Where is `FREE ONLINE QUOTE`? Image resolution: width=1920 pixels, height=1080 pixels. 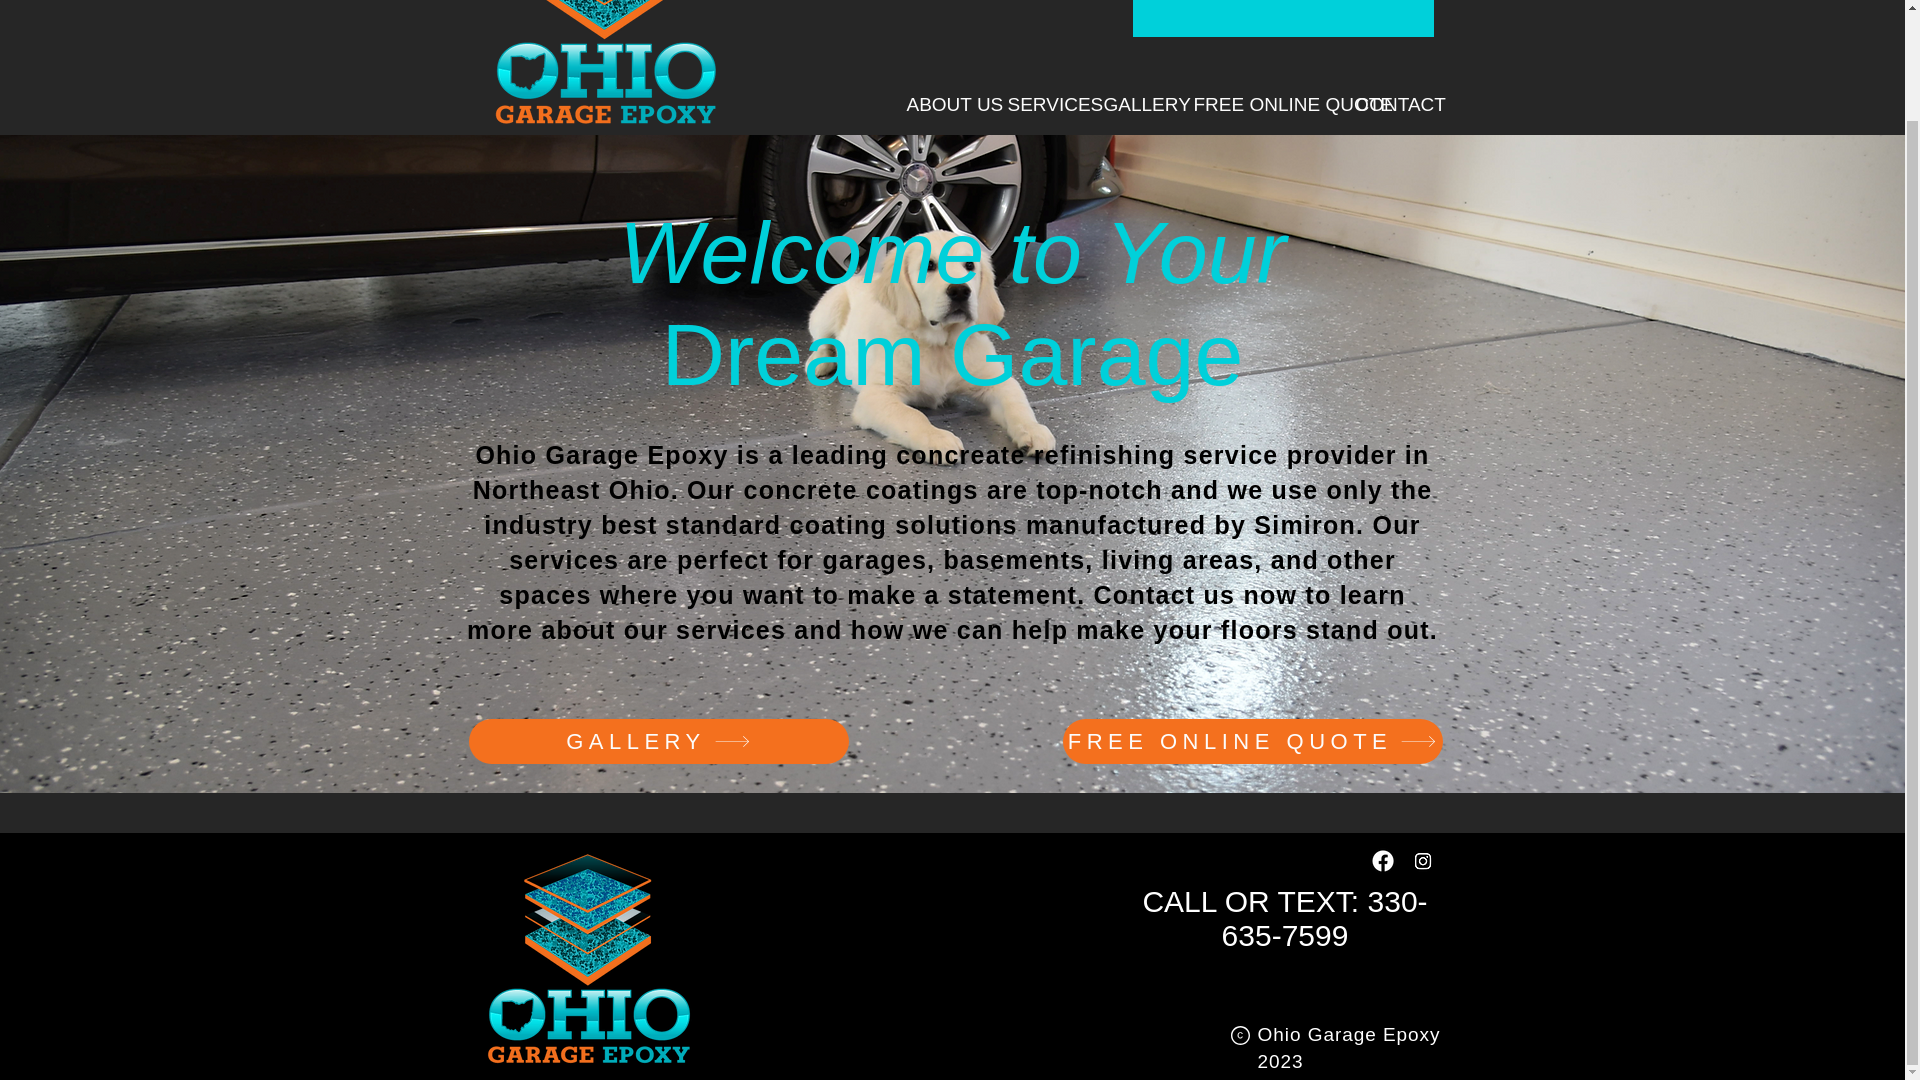 FREE ONLINE QUOTE is located at coordinates (1259, 104).